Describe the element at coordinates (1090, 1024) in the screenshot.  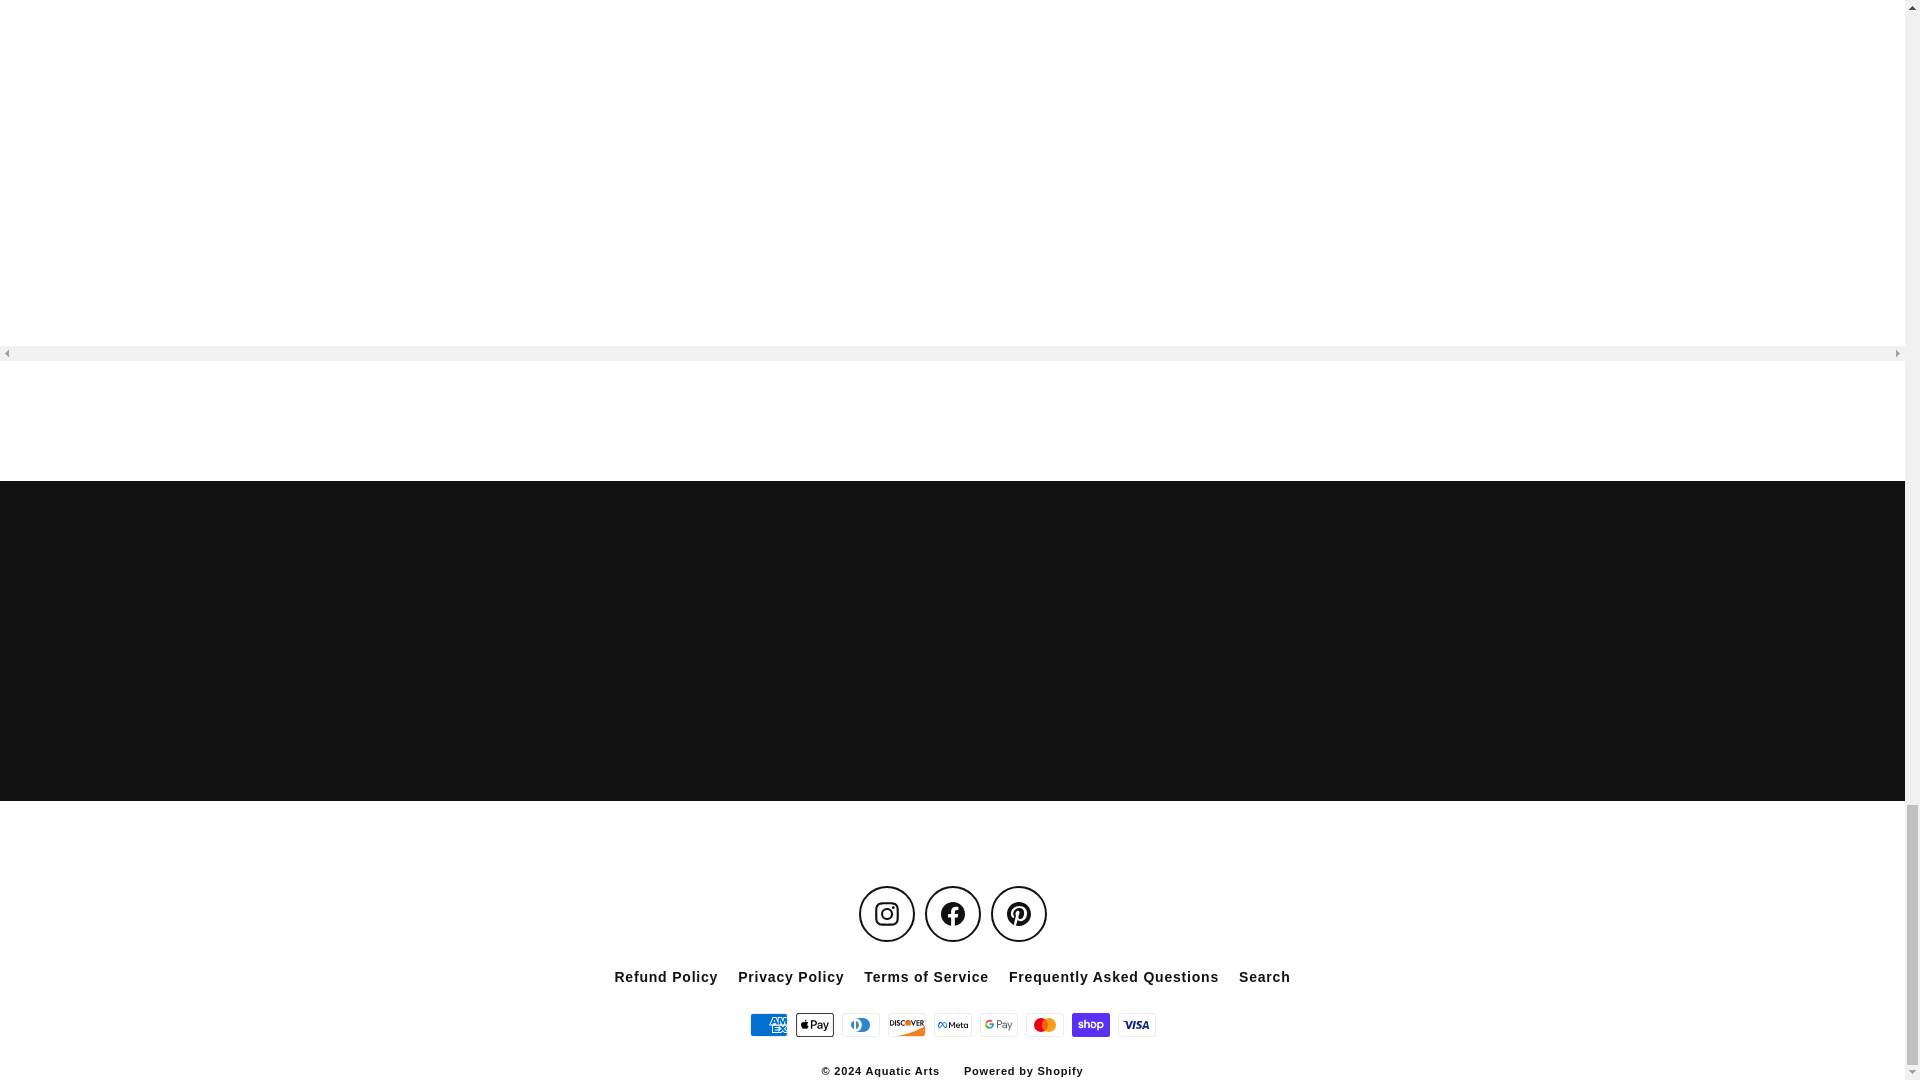
I see `Shop Pay` at that location.